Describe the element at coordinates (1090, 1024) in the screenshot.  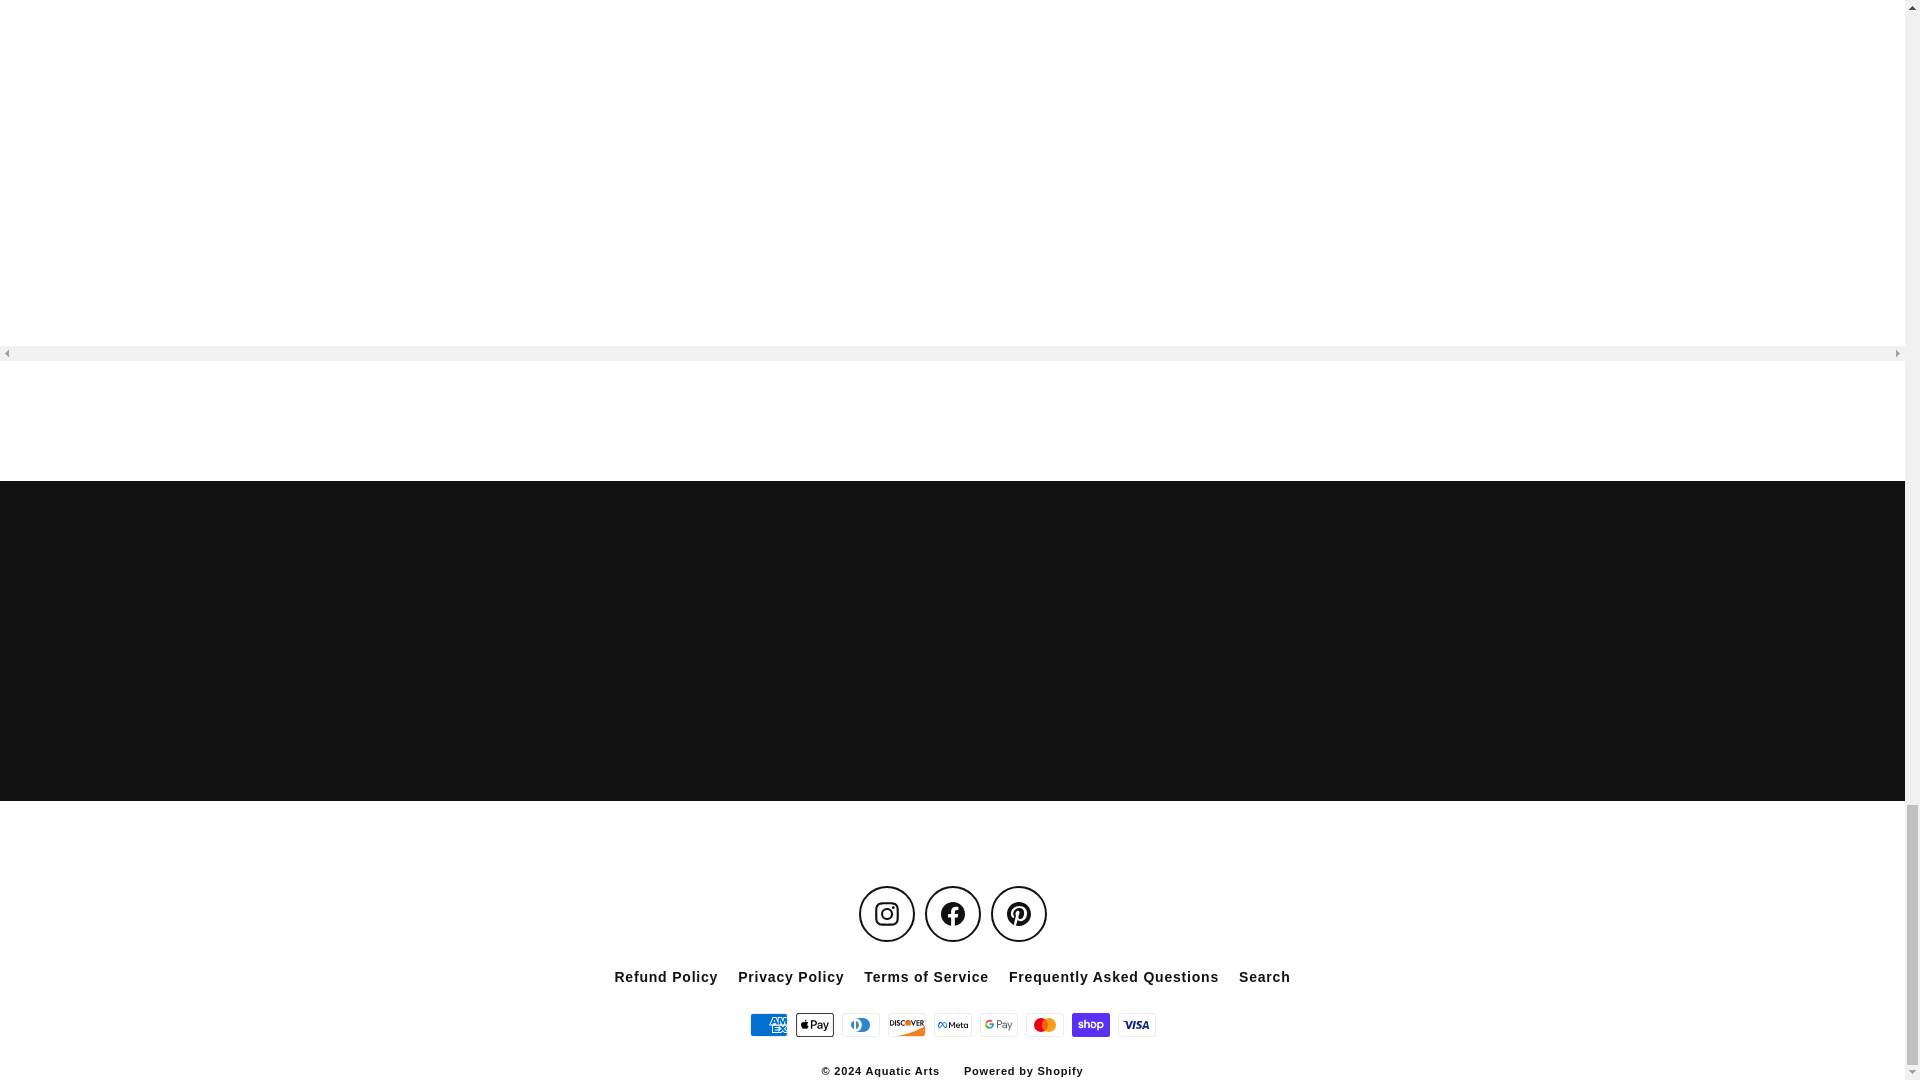
I see `Shop Pay` at that location.